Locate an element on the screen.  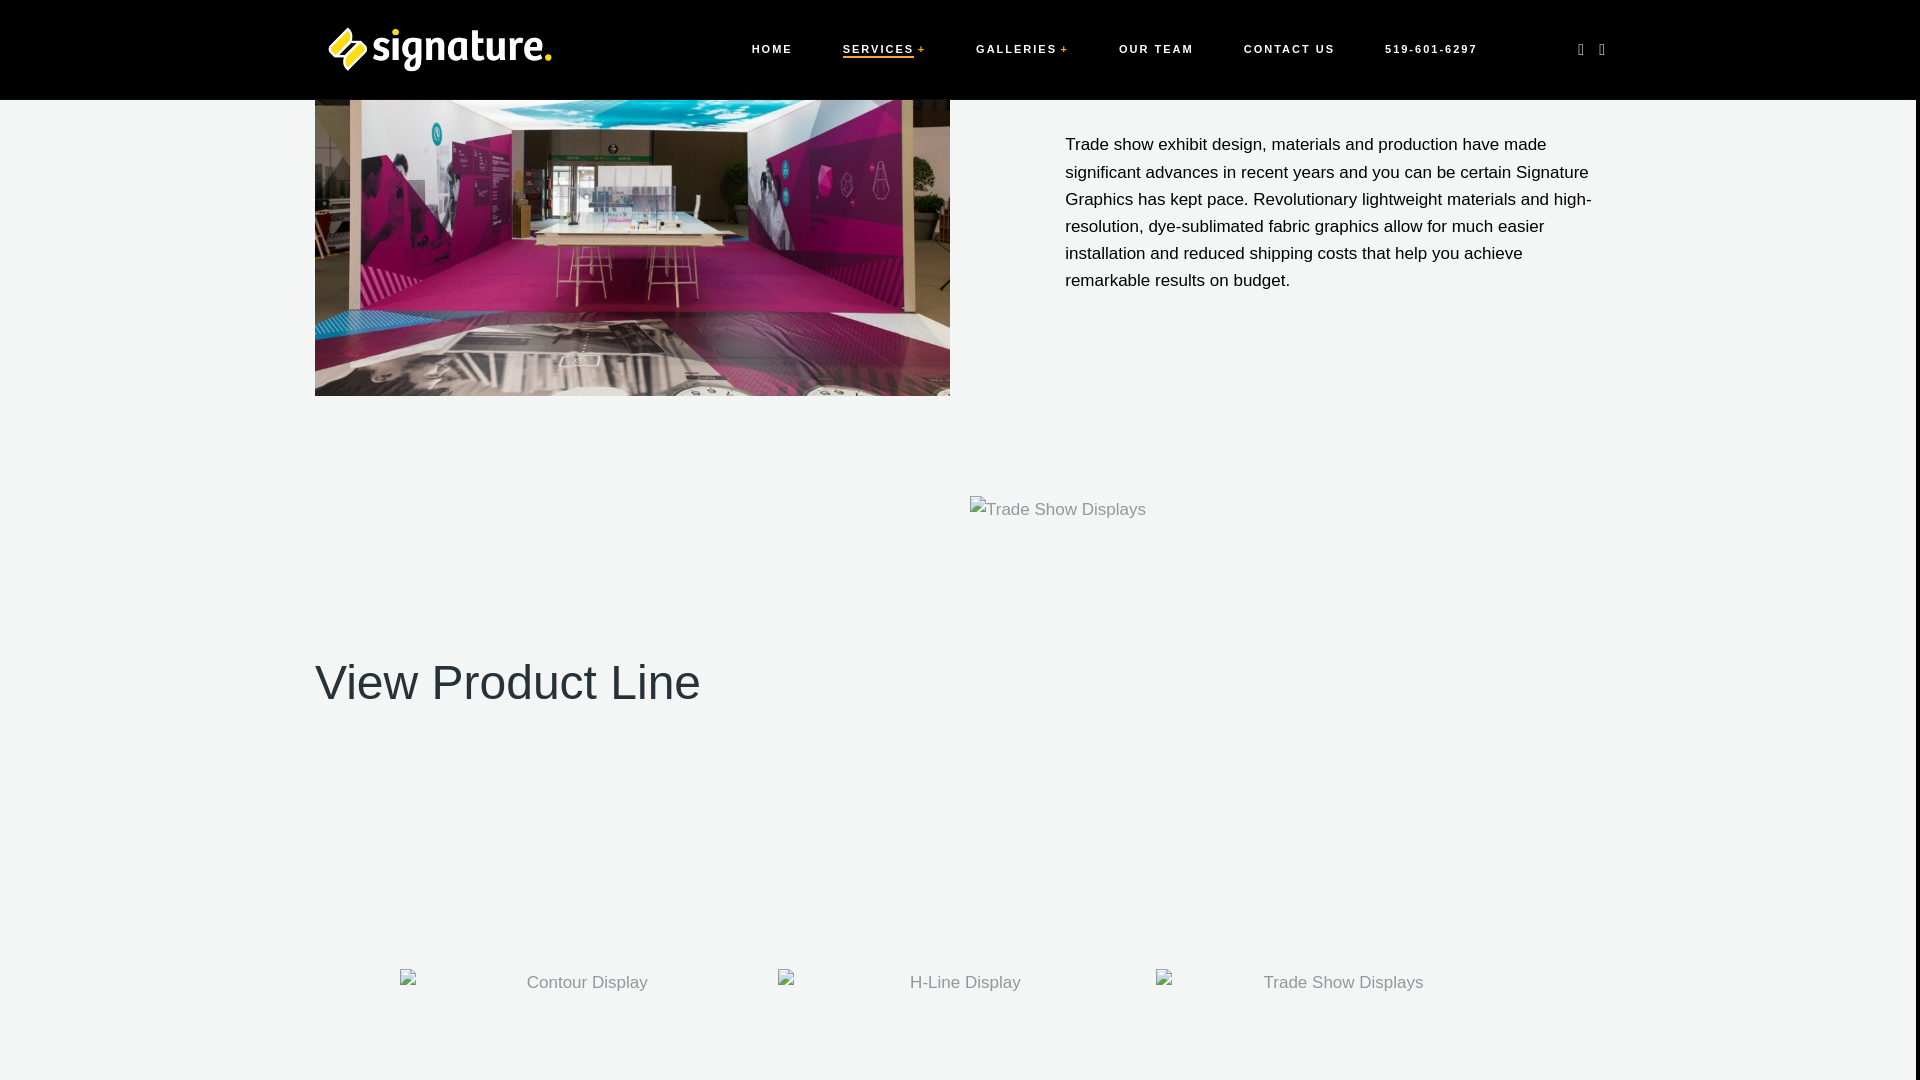
Trade Show Displays is located at coordinates (578, 1024).